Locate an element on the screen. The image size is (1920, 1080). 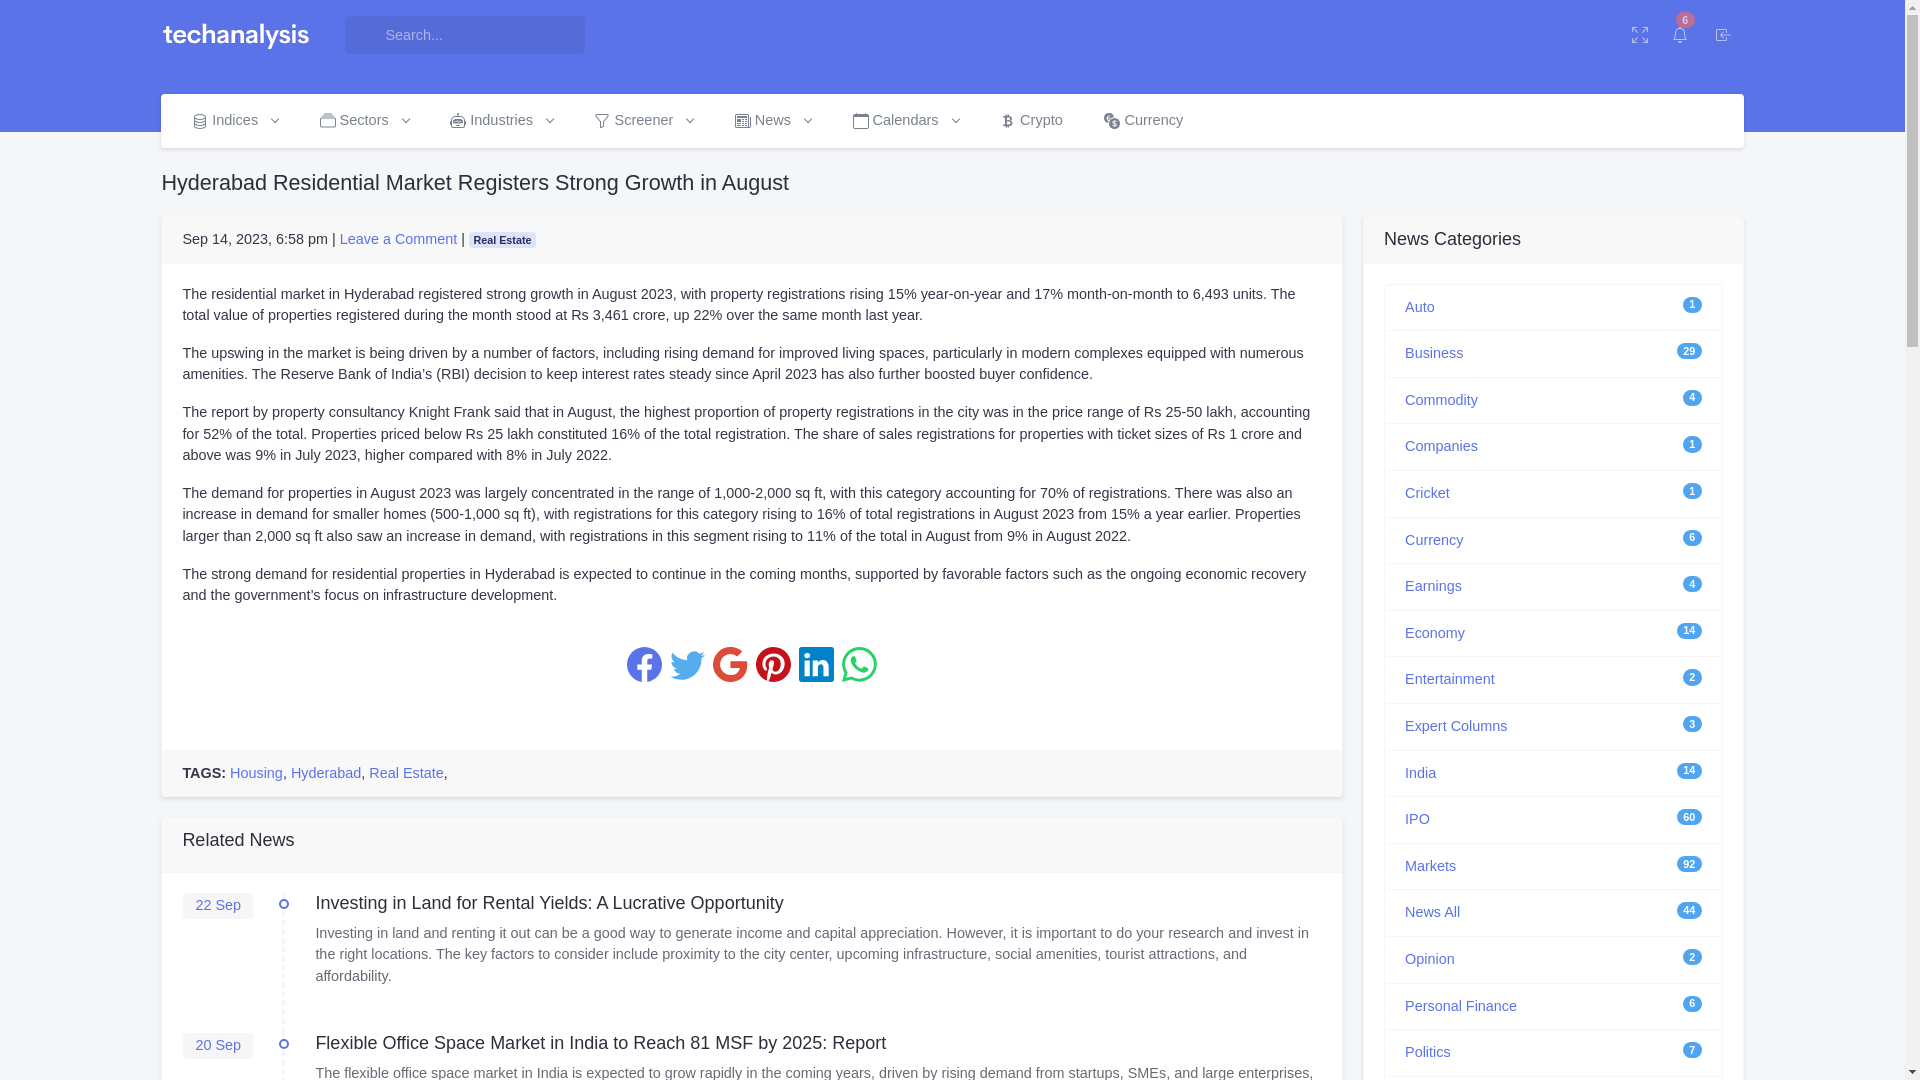
News All is located at coordinates (1432, 912).